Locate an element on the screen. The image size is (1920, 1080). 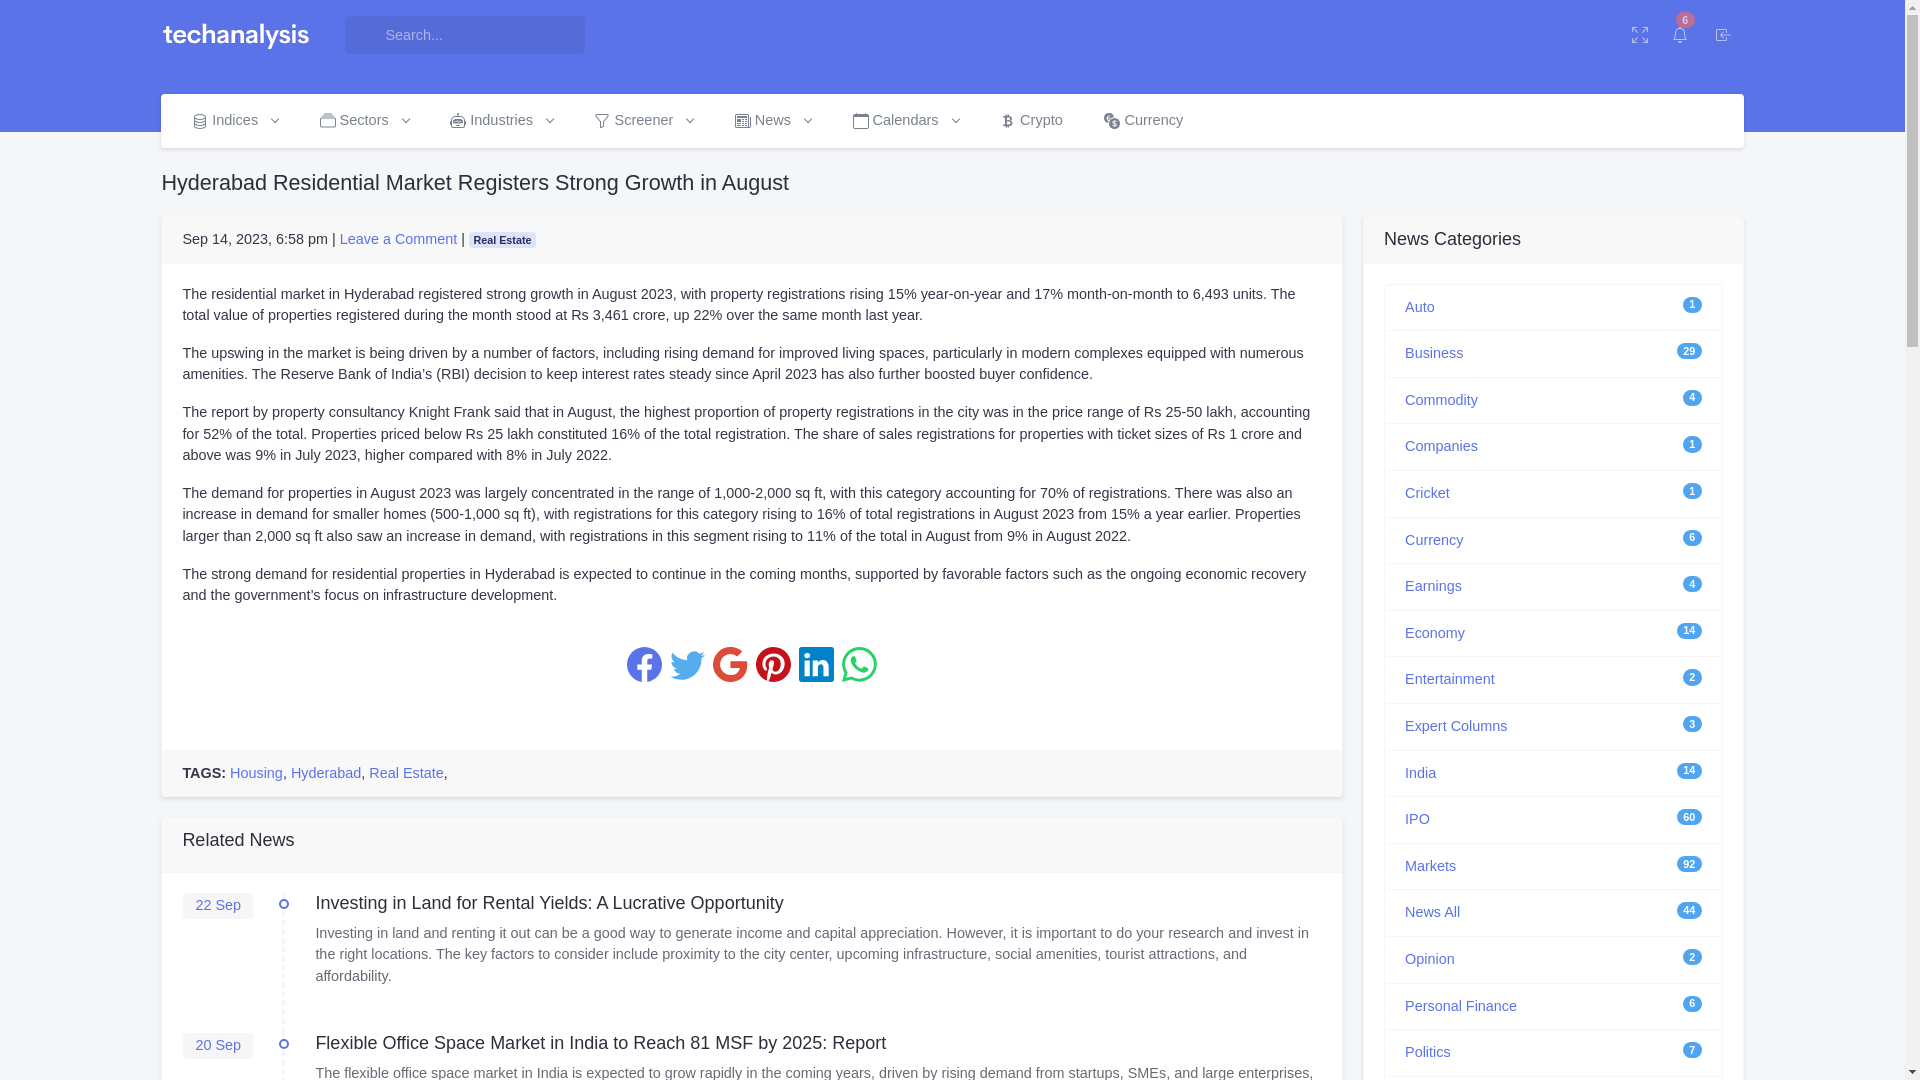
News All is located at coordinates (1432, 912).